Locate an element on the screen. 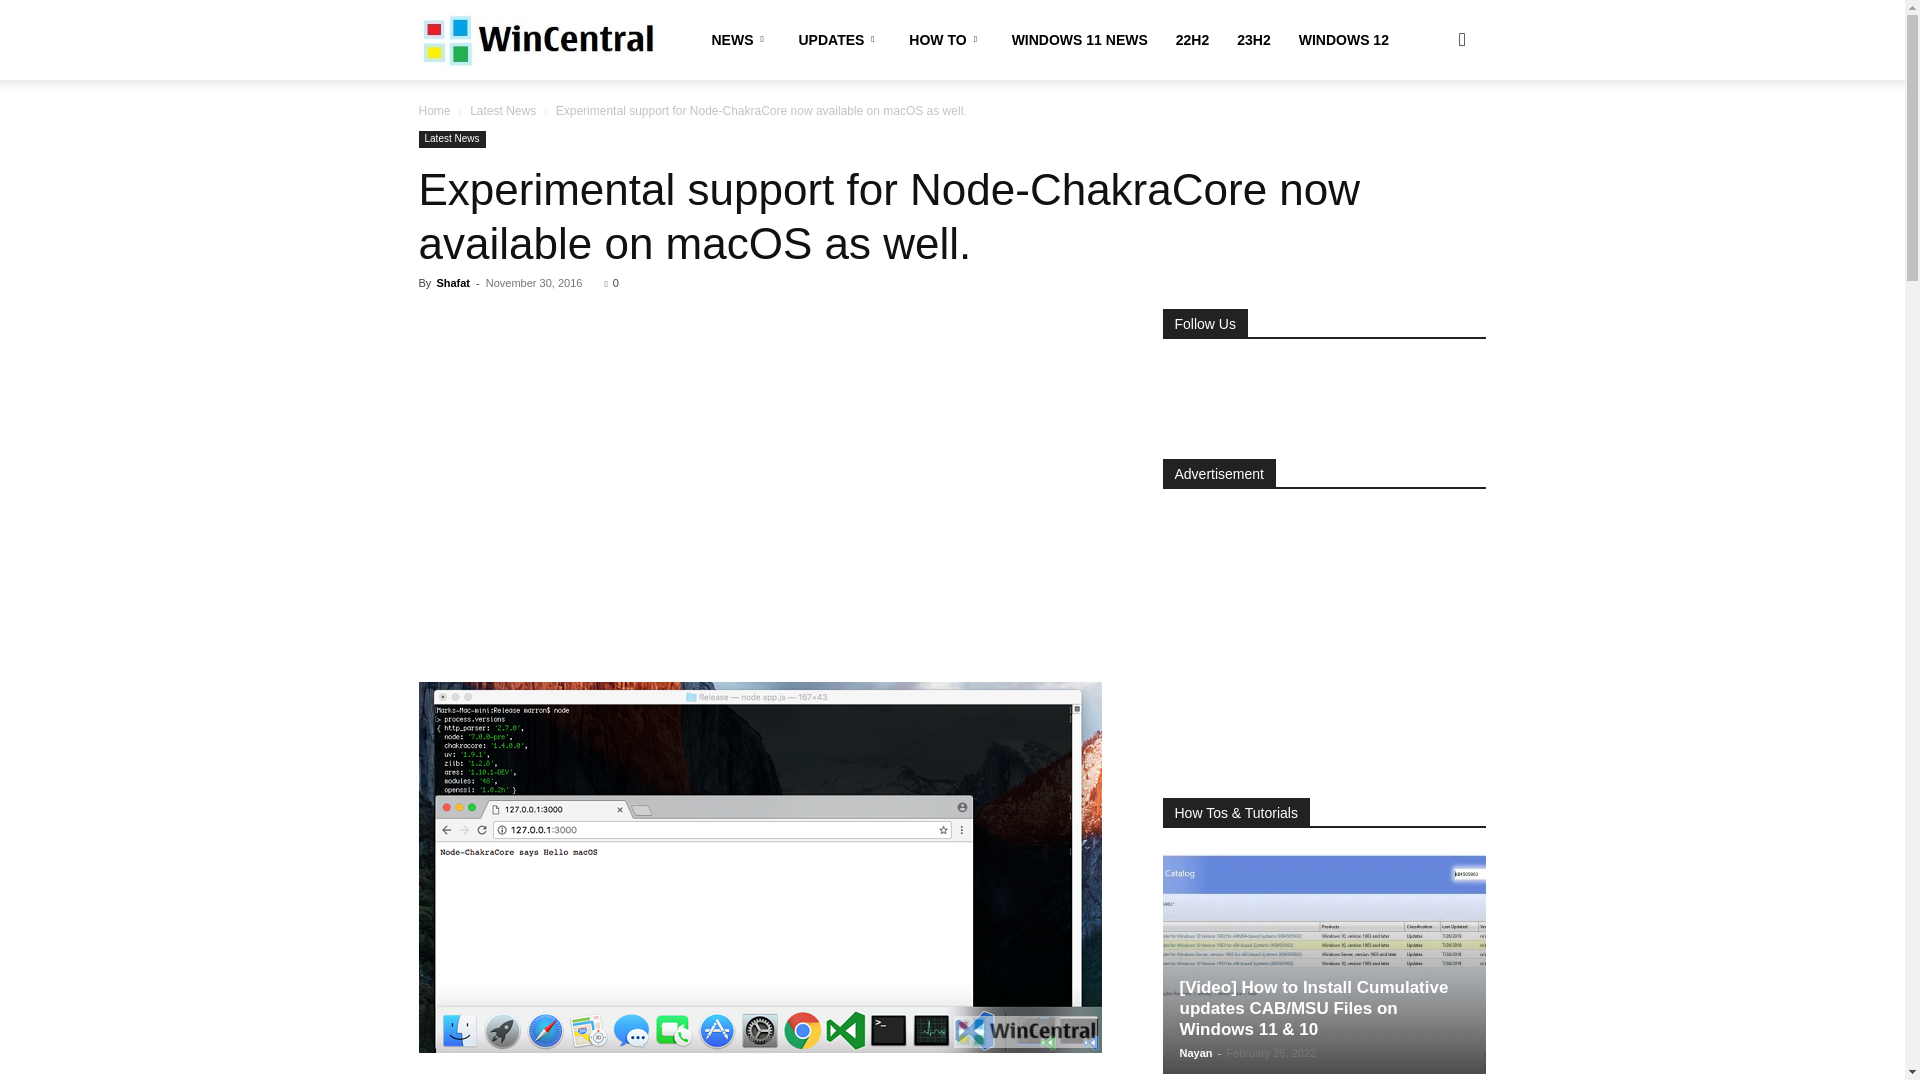  WINDOWS 11 NEWS is located at coordinates (1080, 40).